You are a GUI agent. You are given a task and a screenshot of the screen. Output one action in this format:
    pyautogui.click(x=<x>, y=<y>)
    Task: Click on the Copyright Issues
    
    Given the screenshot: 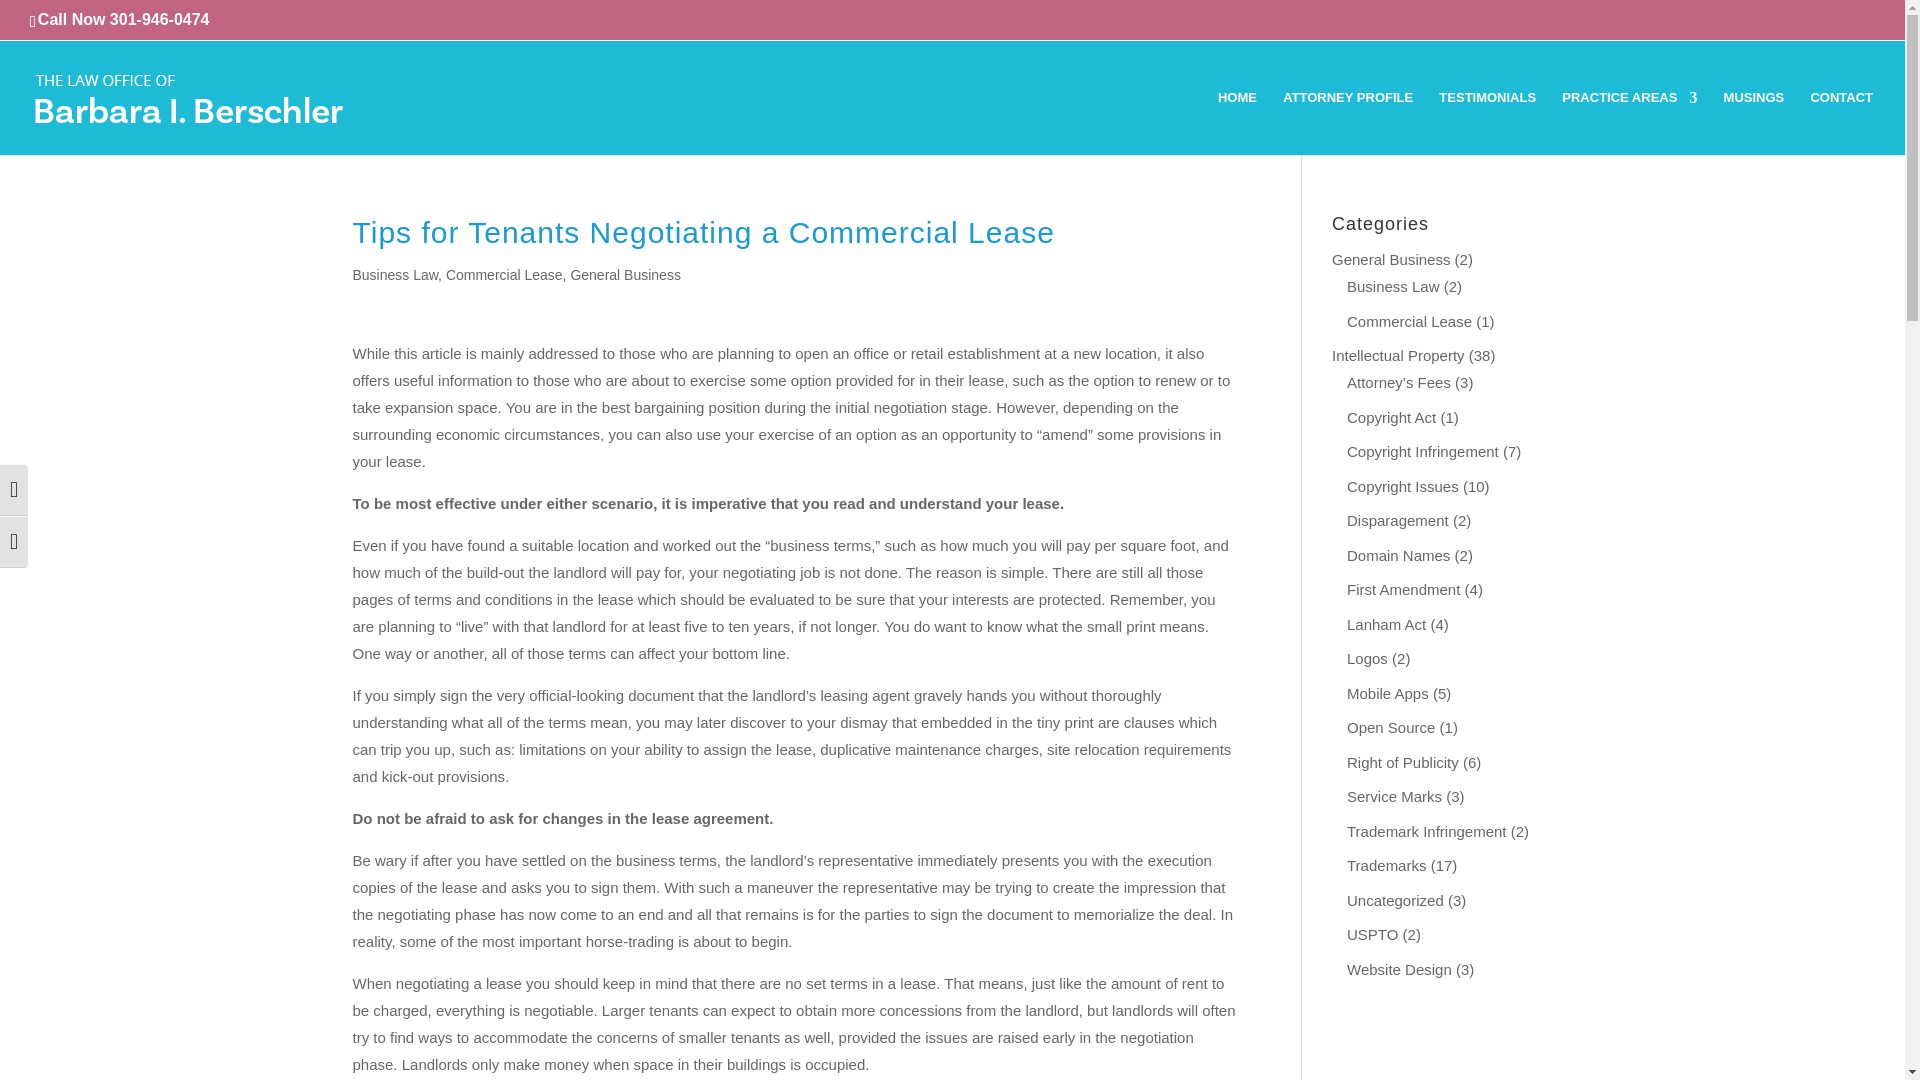 What is the action you would take?
    pyautogui.click(x=1403, y=486)
    